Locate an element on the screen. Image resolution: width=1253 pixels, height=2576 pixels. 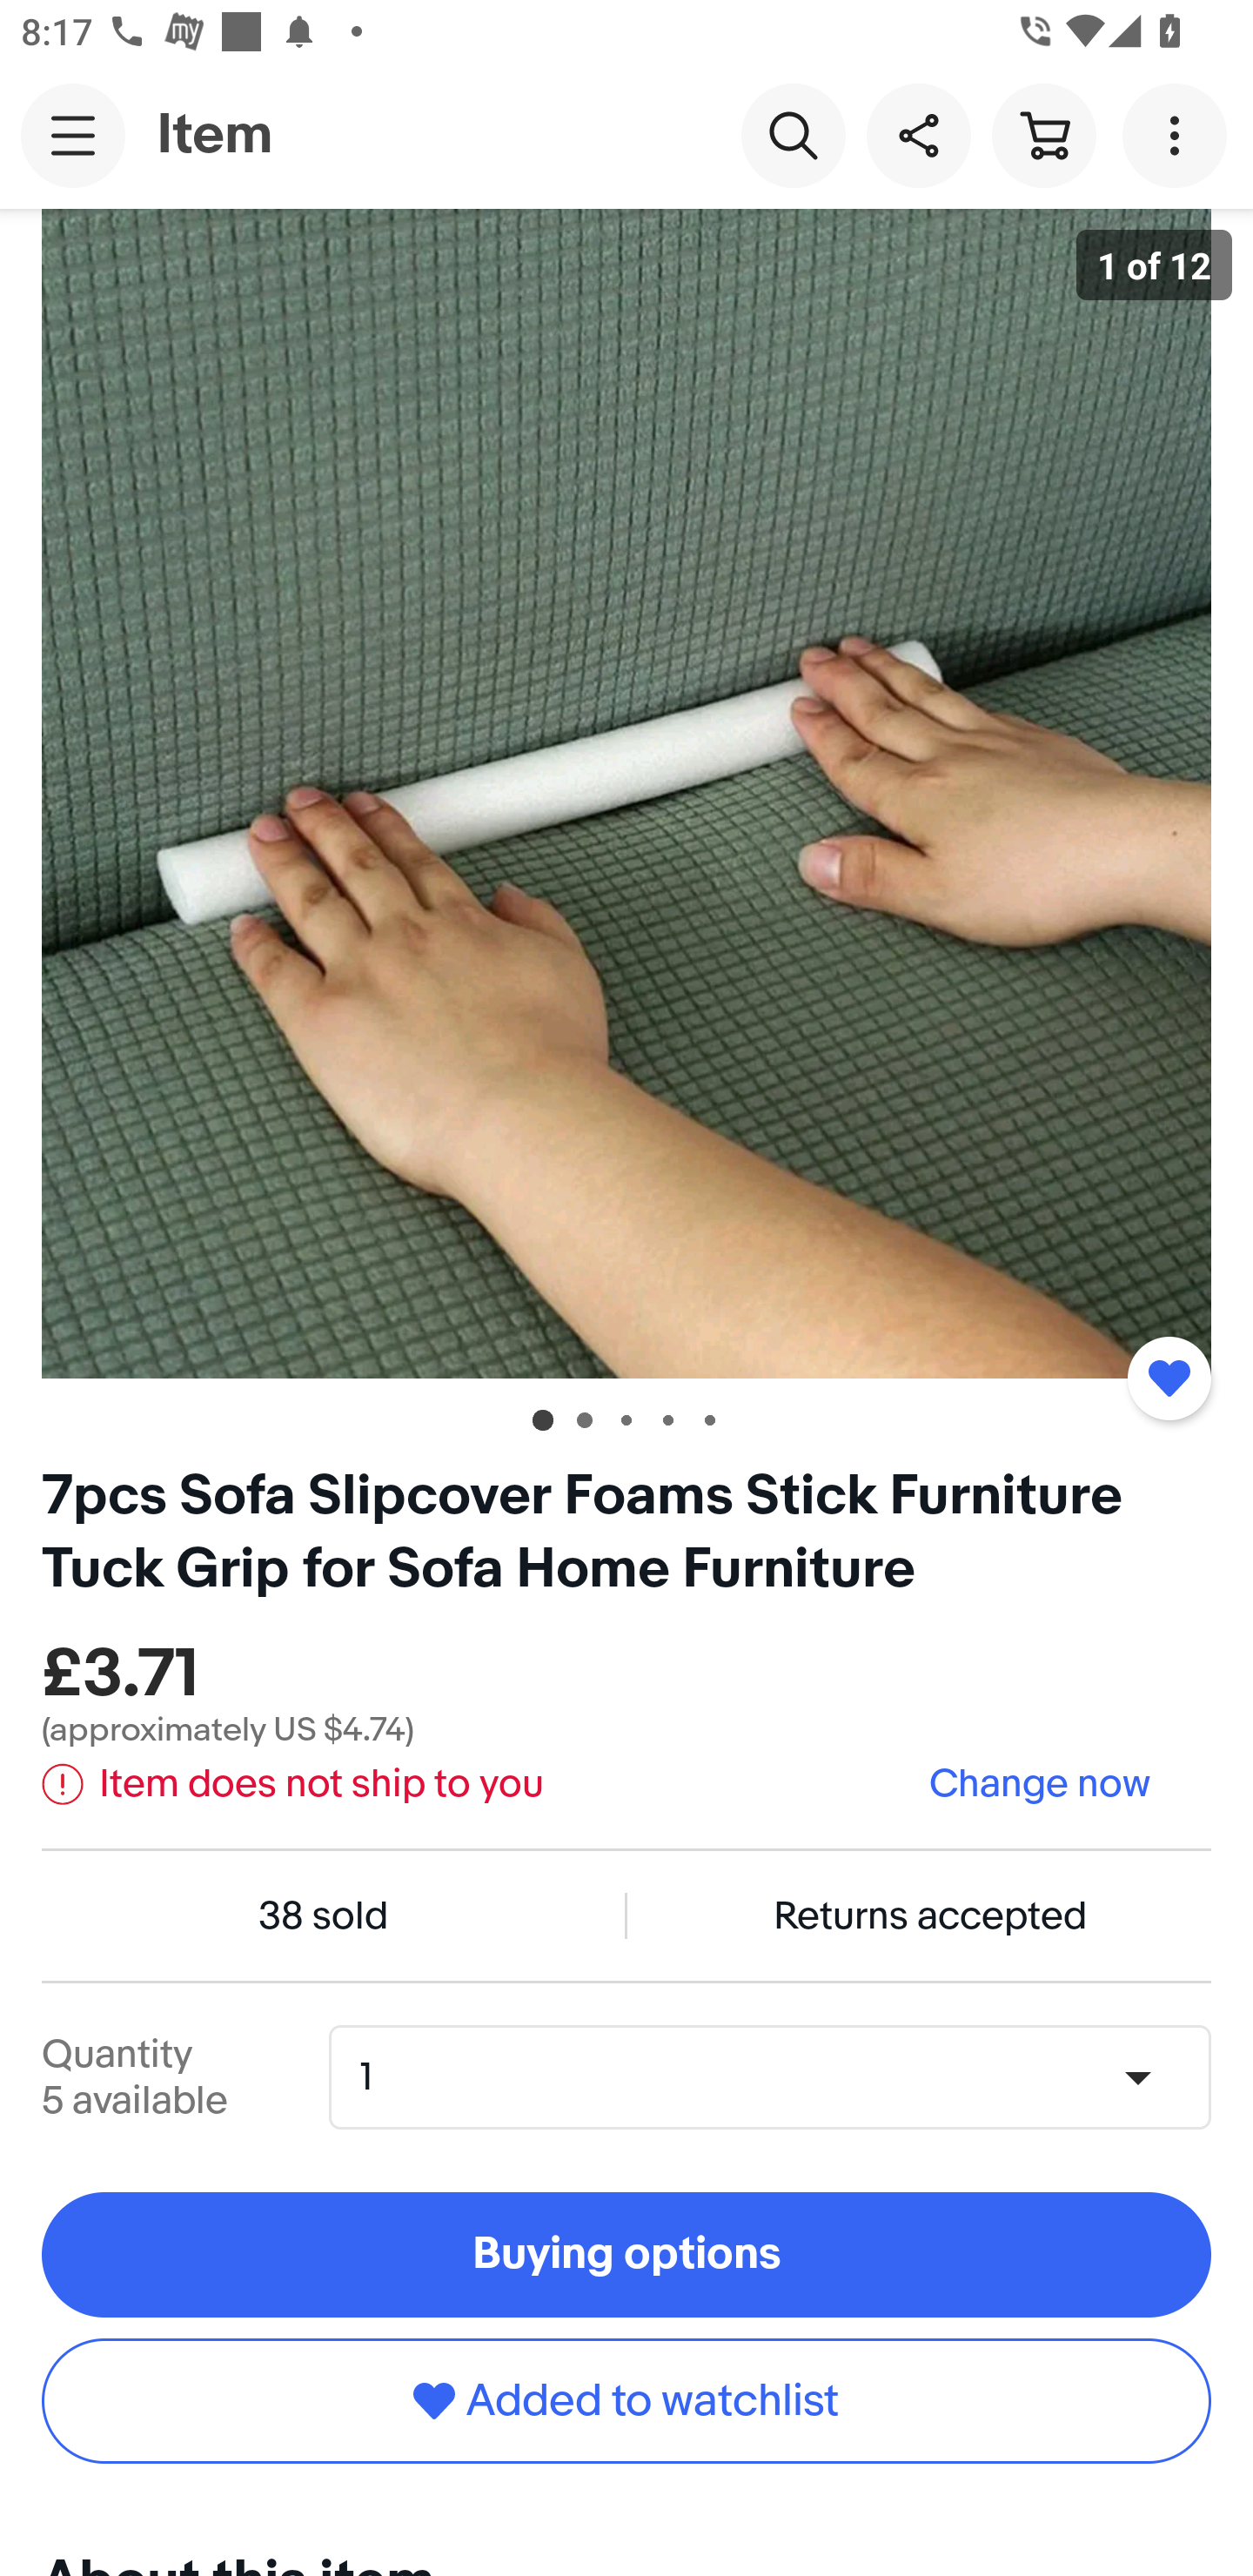
Cart button shopping cart is located at coordinates (1043, 134).